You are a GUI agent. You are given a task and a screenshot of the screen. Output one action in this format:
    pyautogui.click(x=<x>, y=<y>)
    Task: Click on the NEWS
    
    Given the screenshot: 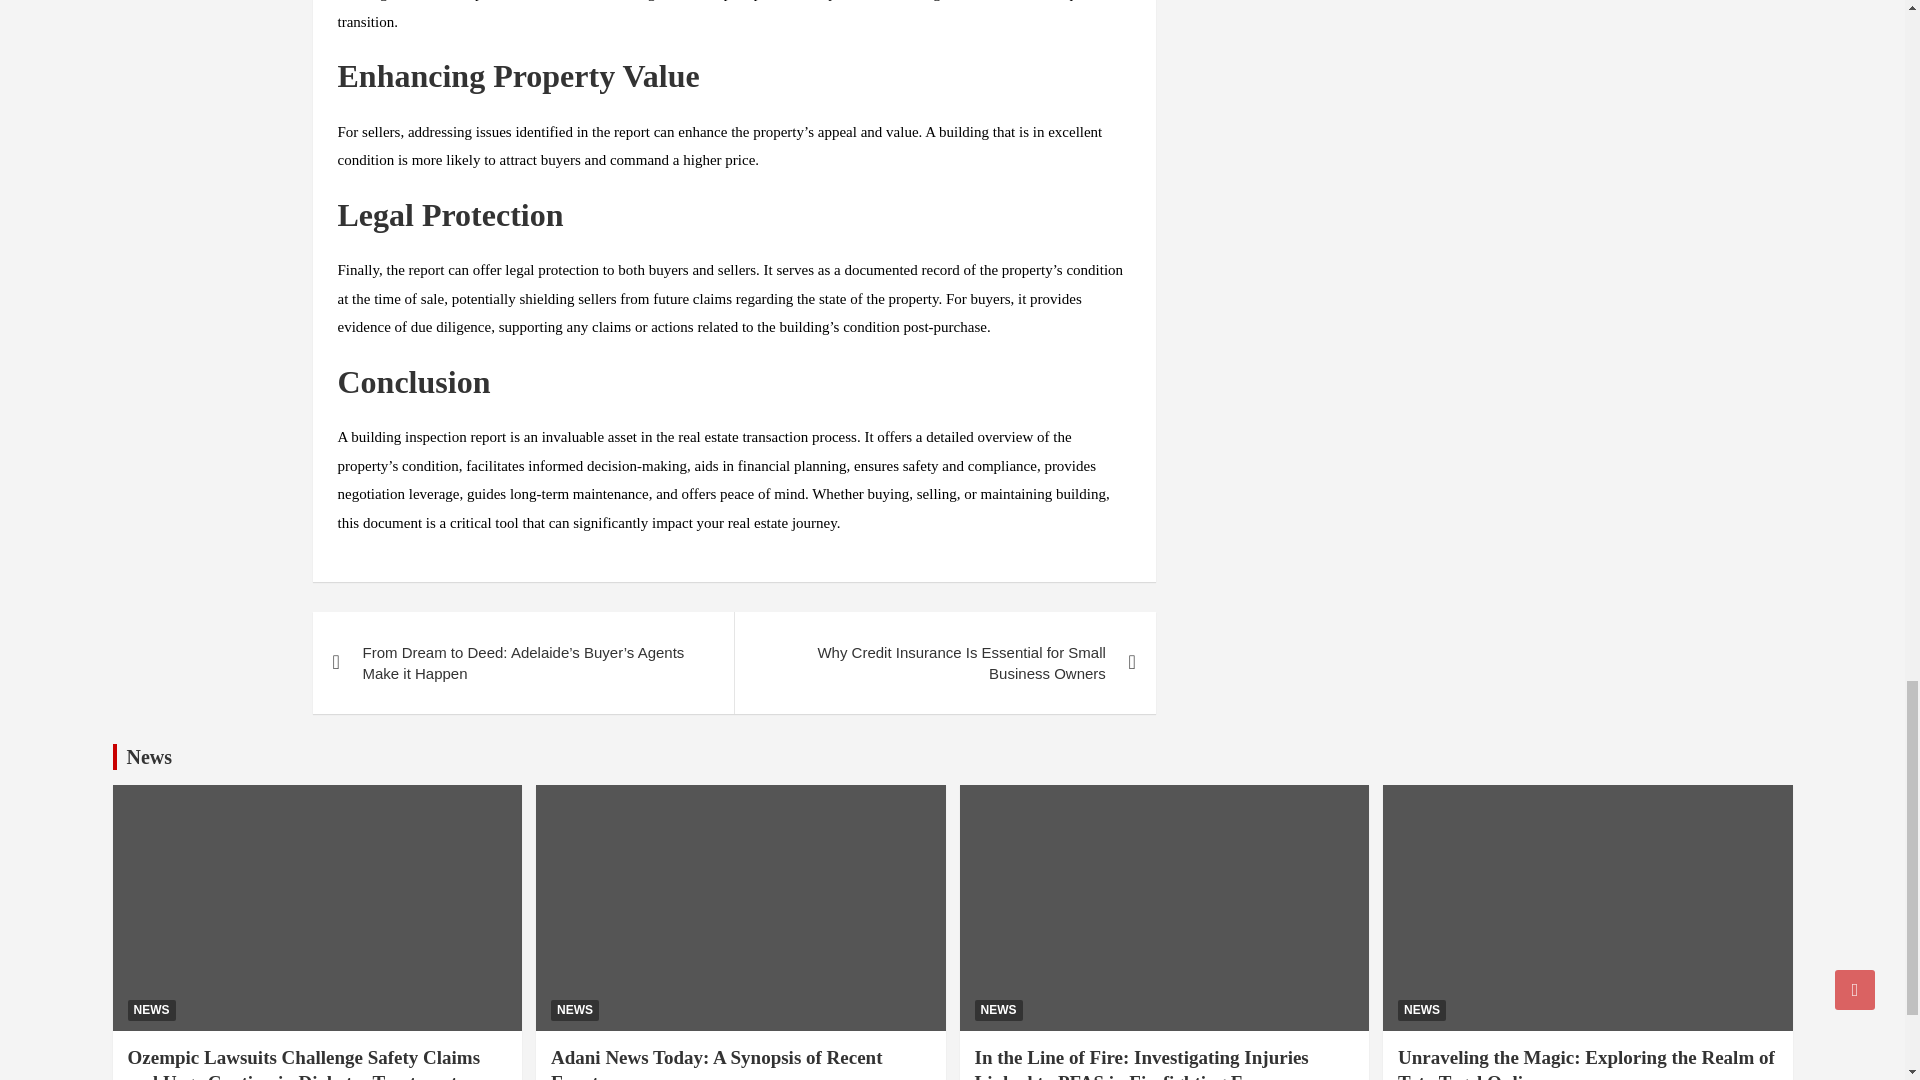 What is the action you would take?
    pyautogui.click(x=575, y=1010)
    